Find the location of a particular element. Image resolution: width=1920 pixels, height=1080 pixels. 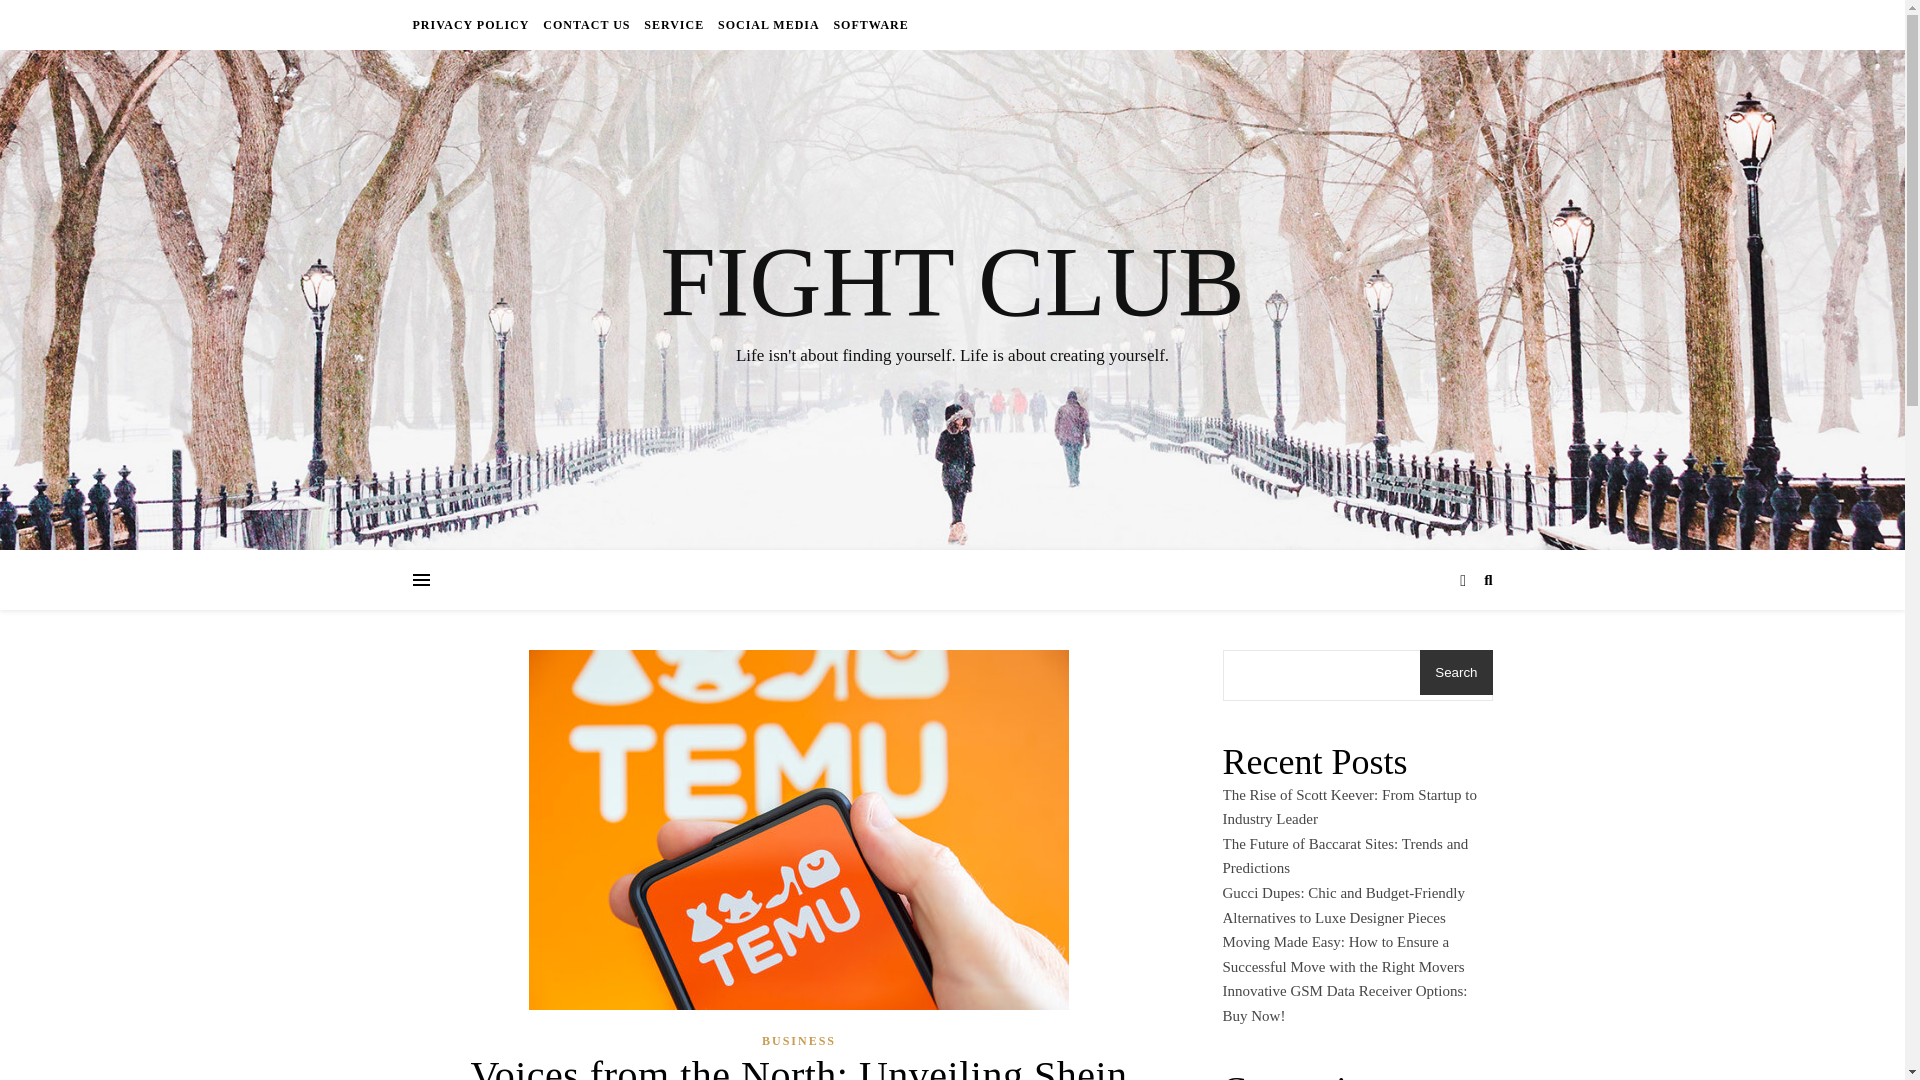

SERVICE is located at coordinates (674, 24).